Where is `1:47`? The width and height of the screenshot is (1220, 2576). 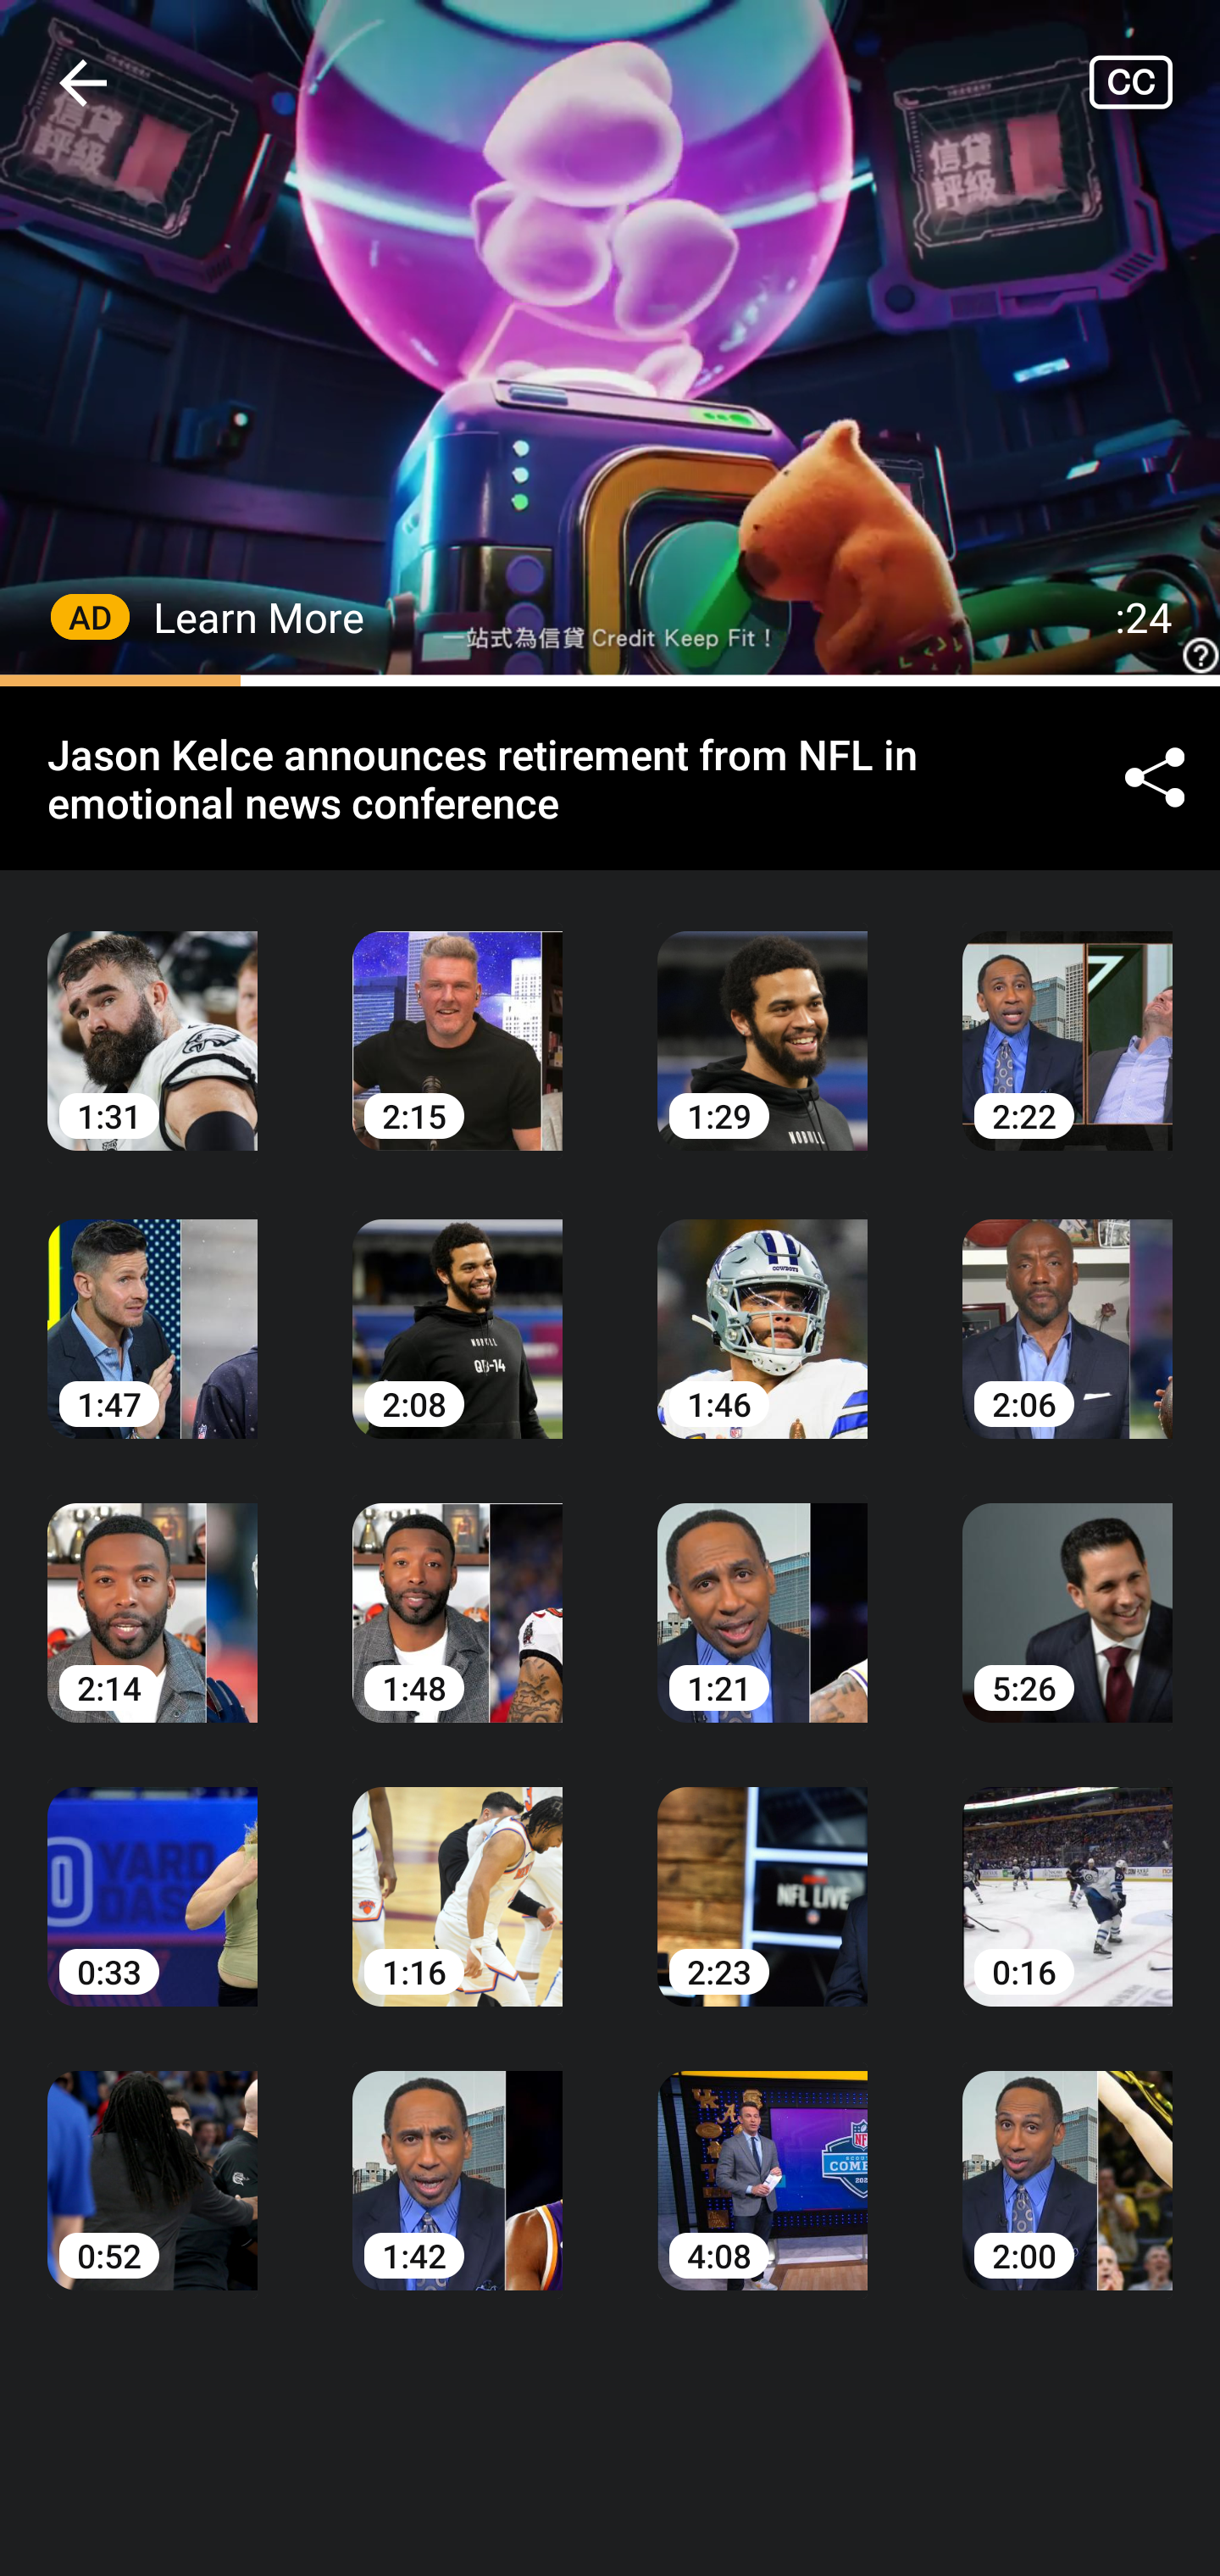 1:47 is located at coordinates (152, 1306).